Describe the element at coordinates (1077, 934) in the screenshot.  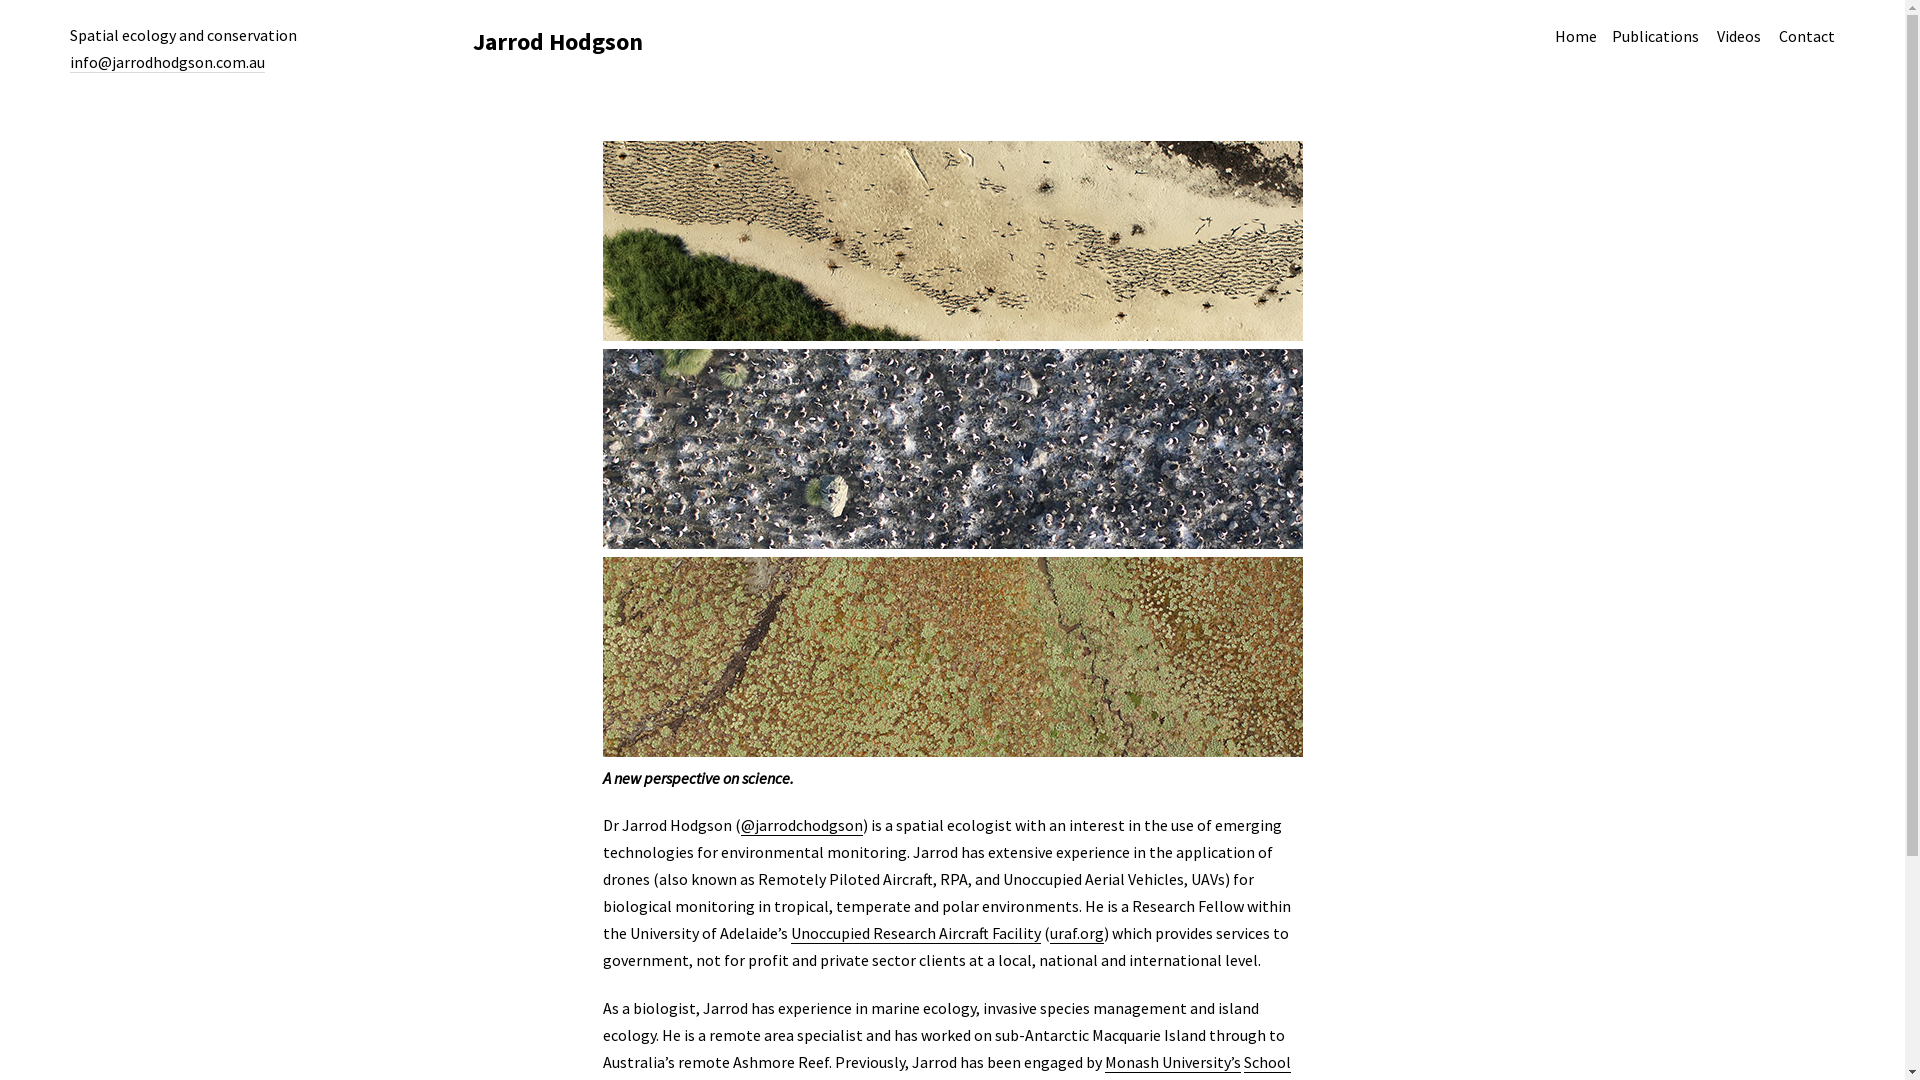
I see `uraf.org` at that location.